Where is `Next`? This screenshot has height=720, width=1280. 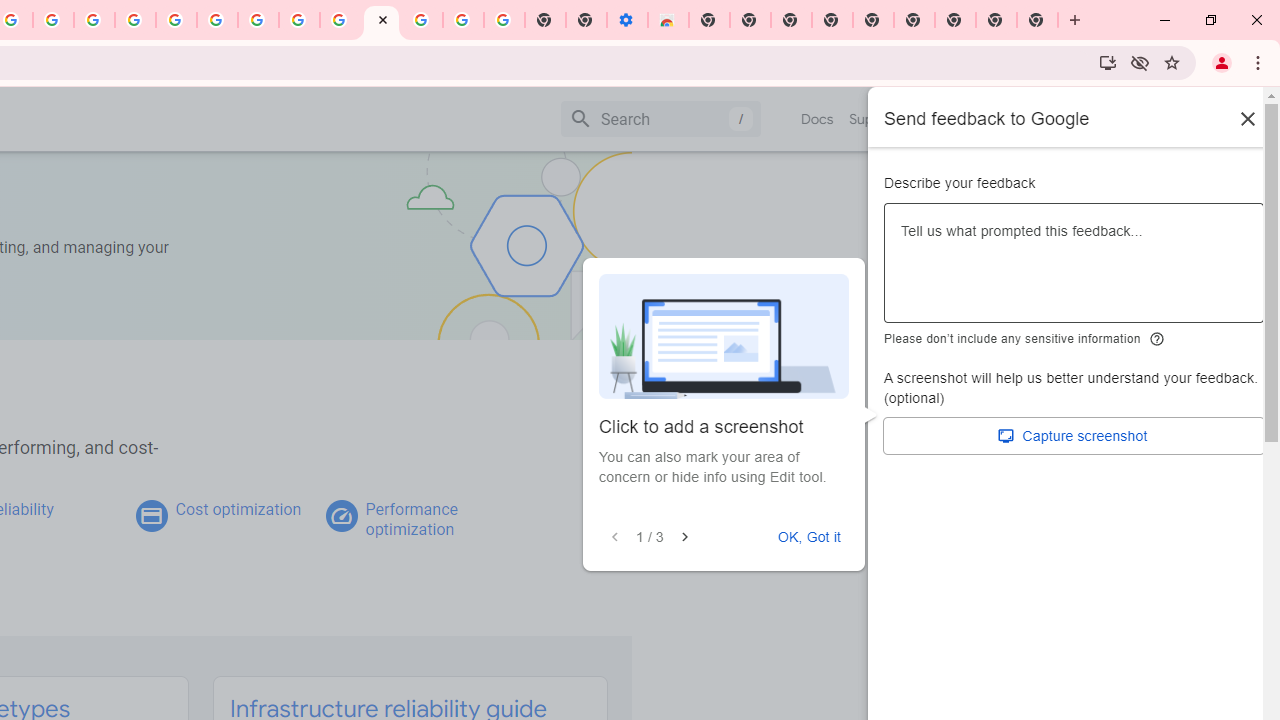 Next is located at coordinates (684, 537).